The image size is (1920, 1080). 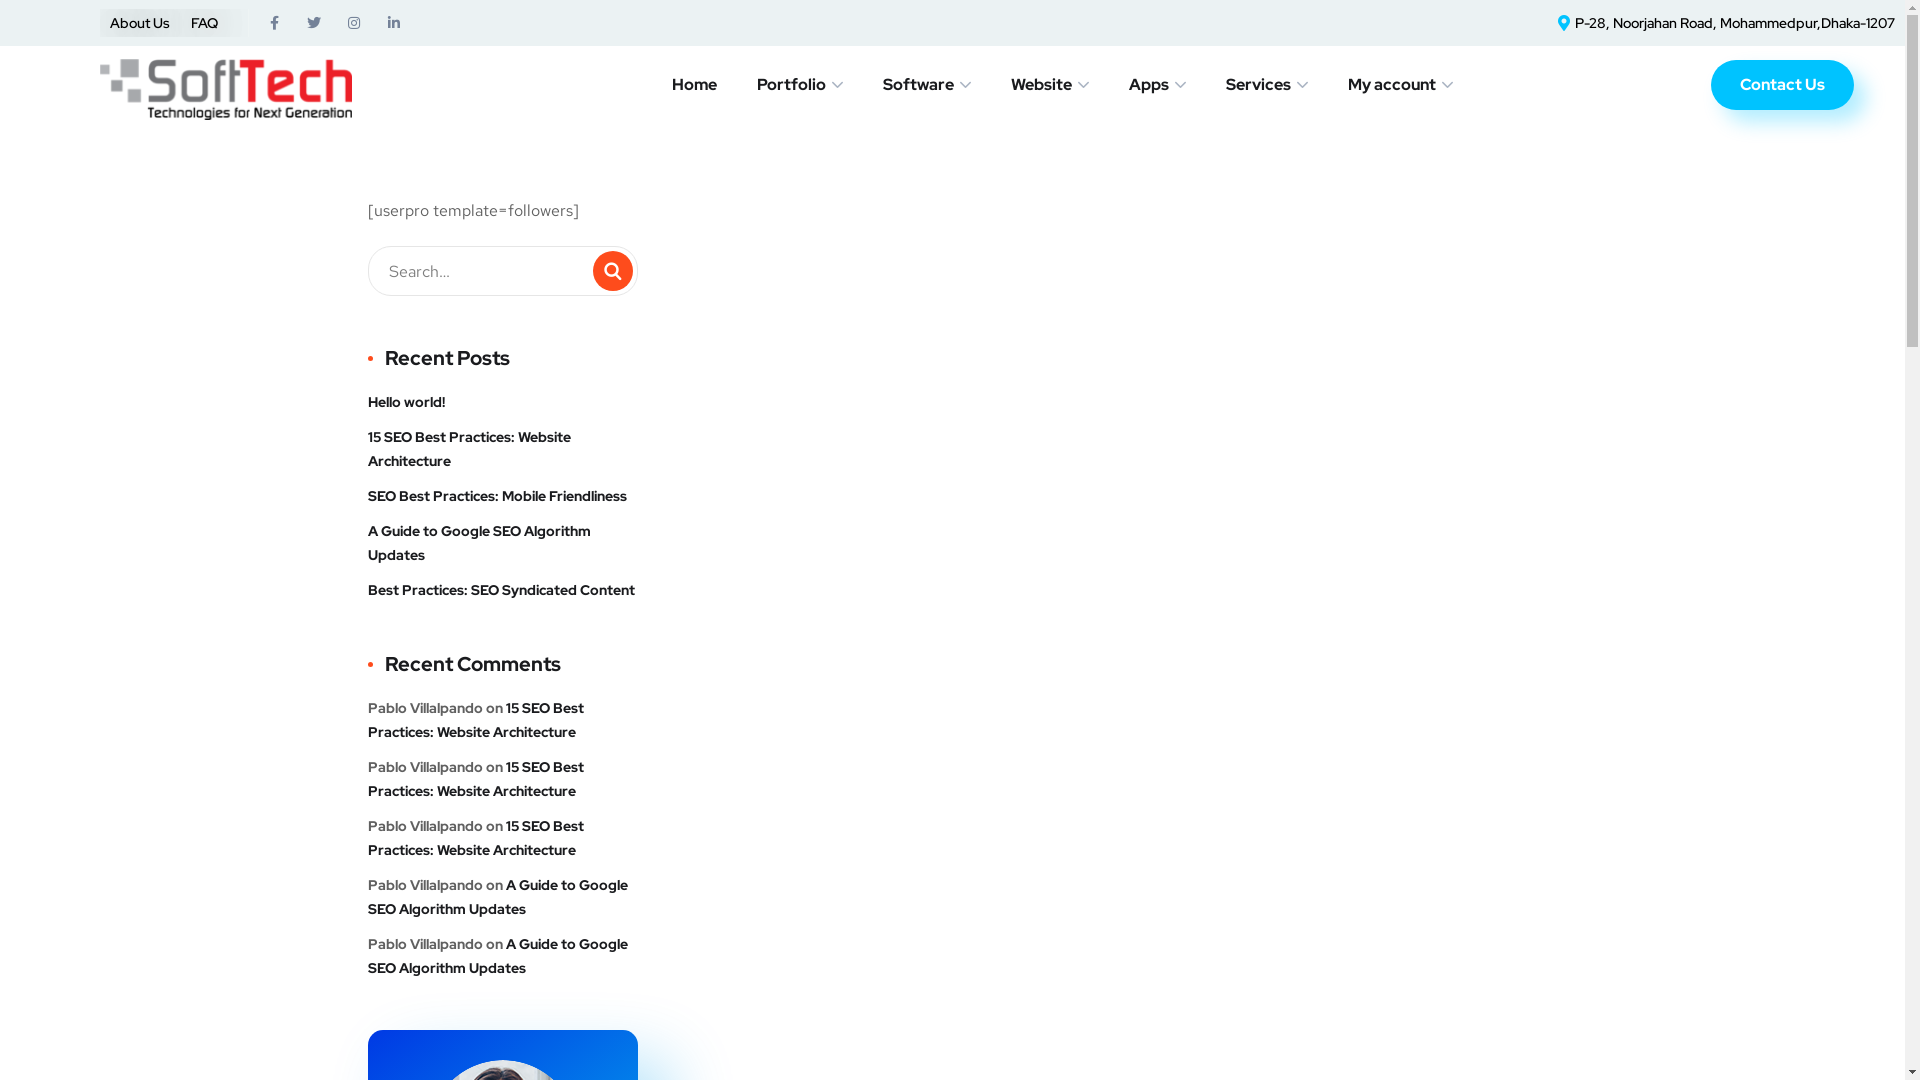 I want to click on 15 SEO Best Practices: Website Architecture, so click(x=476, y=779).